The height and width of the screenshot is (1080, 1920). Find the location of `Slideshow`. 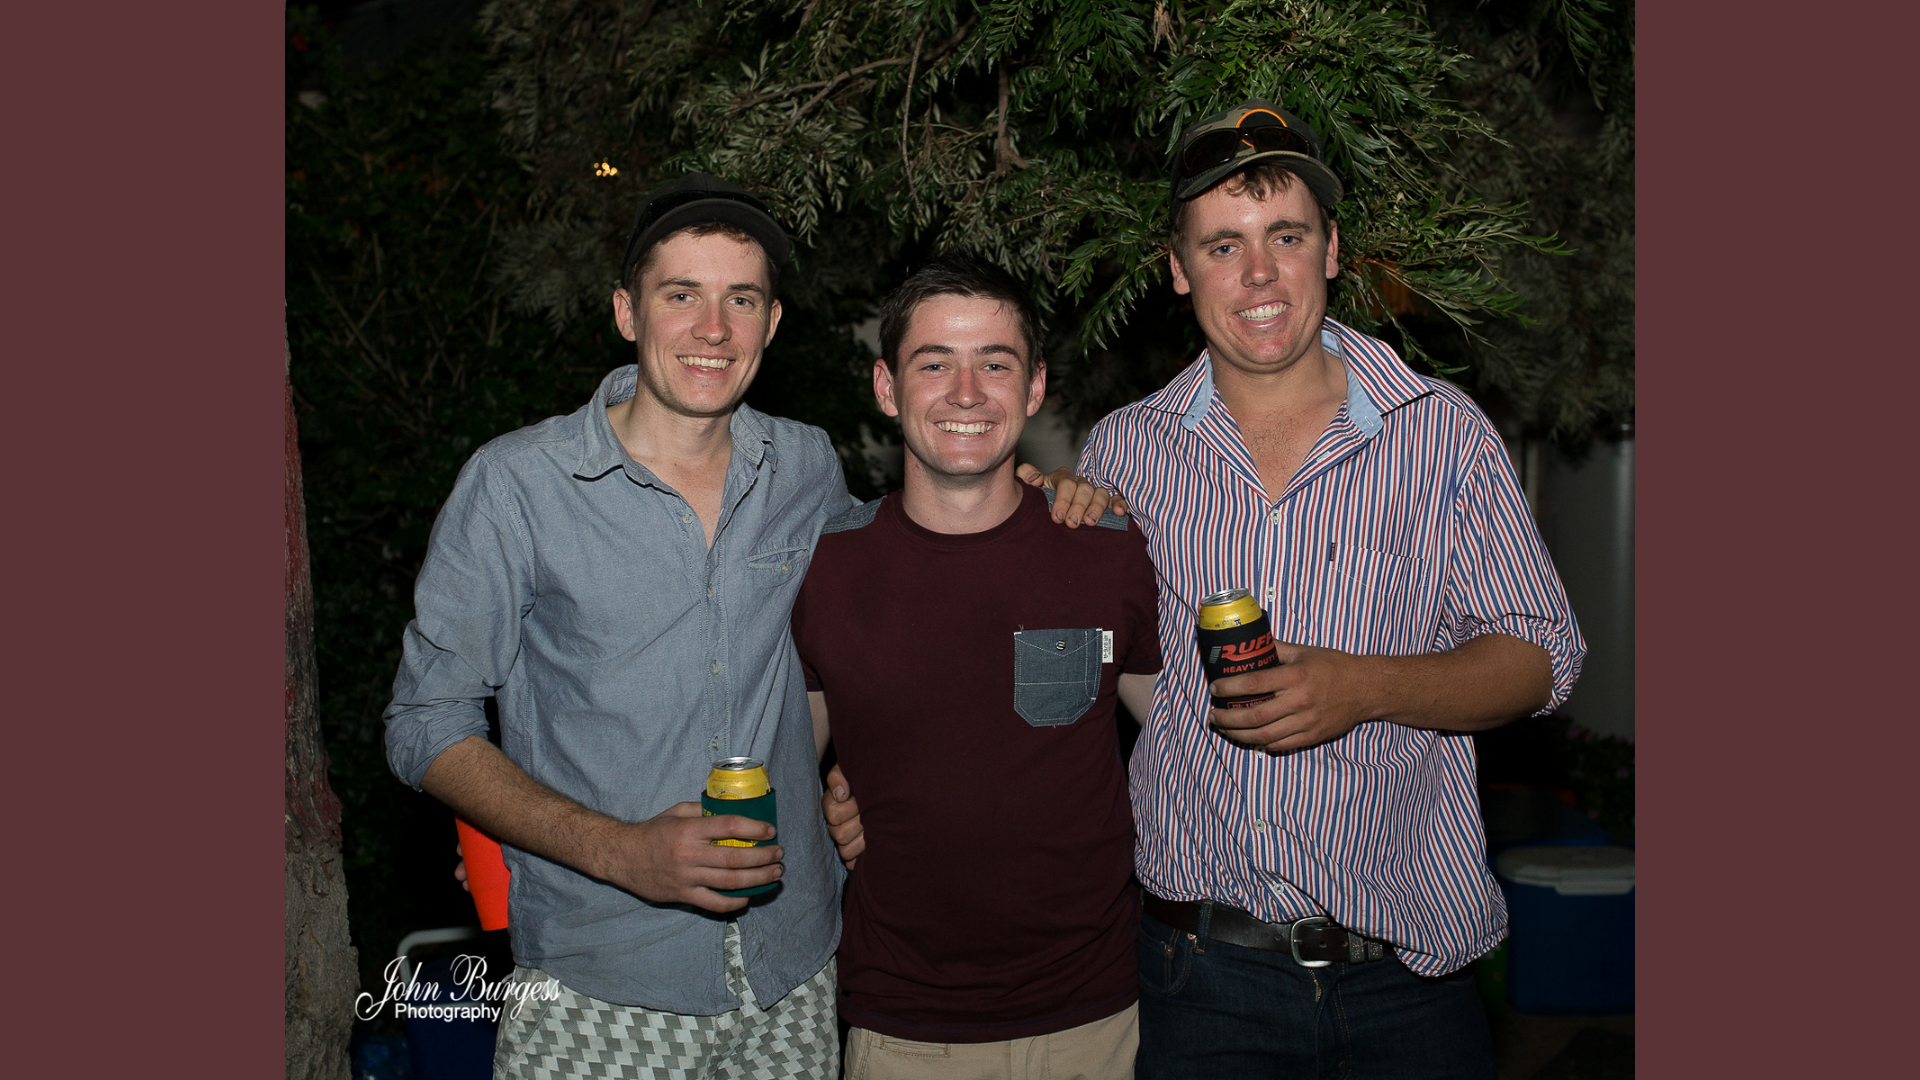

Slideshow is located at coordinates (1464, 417).